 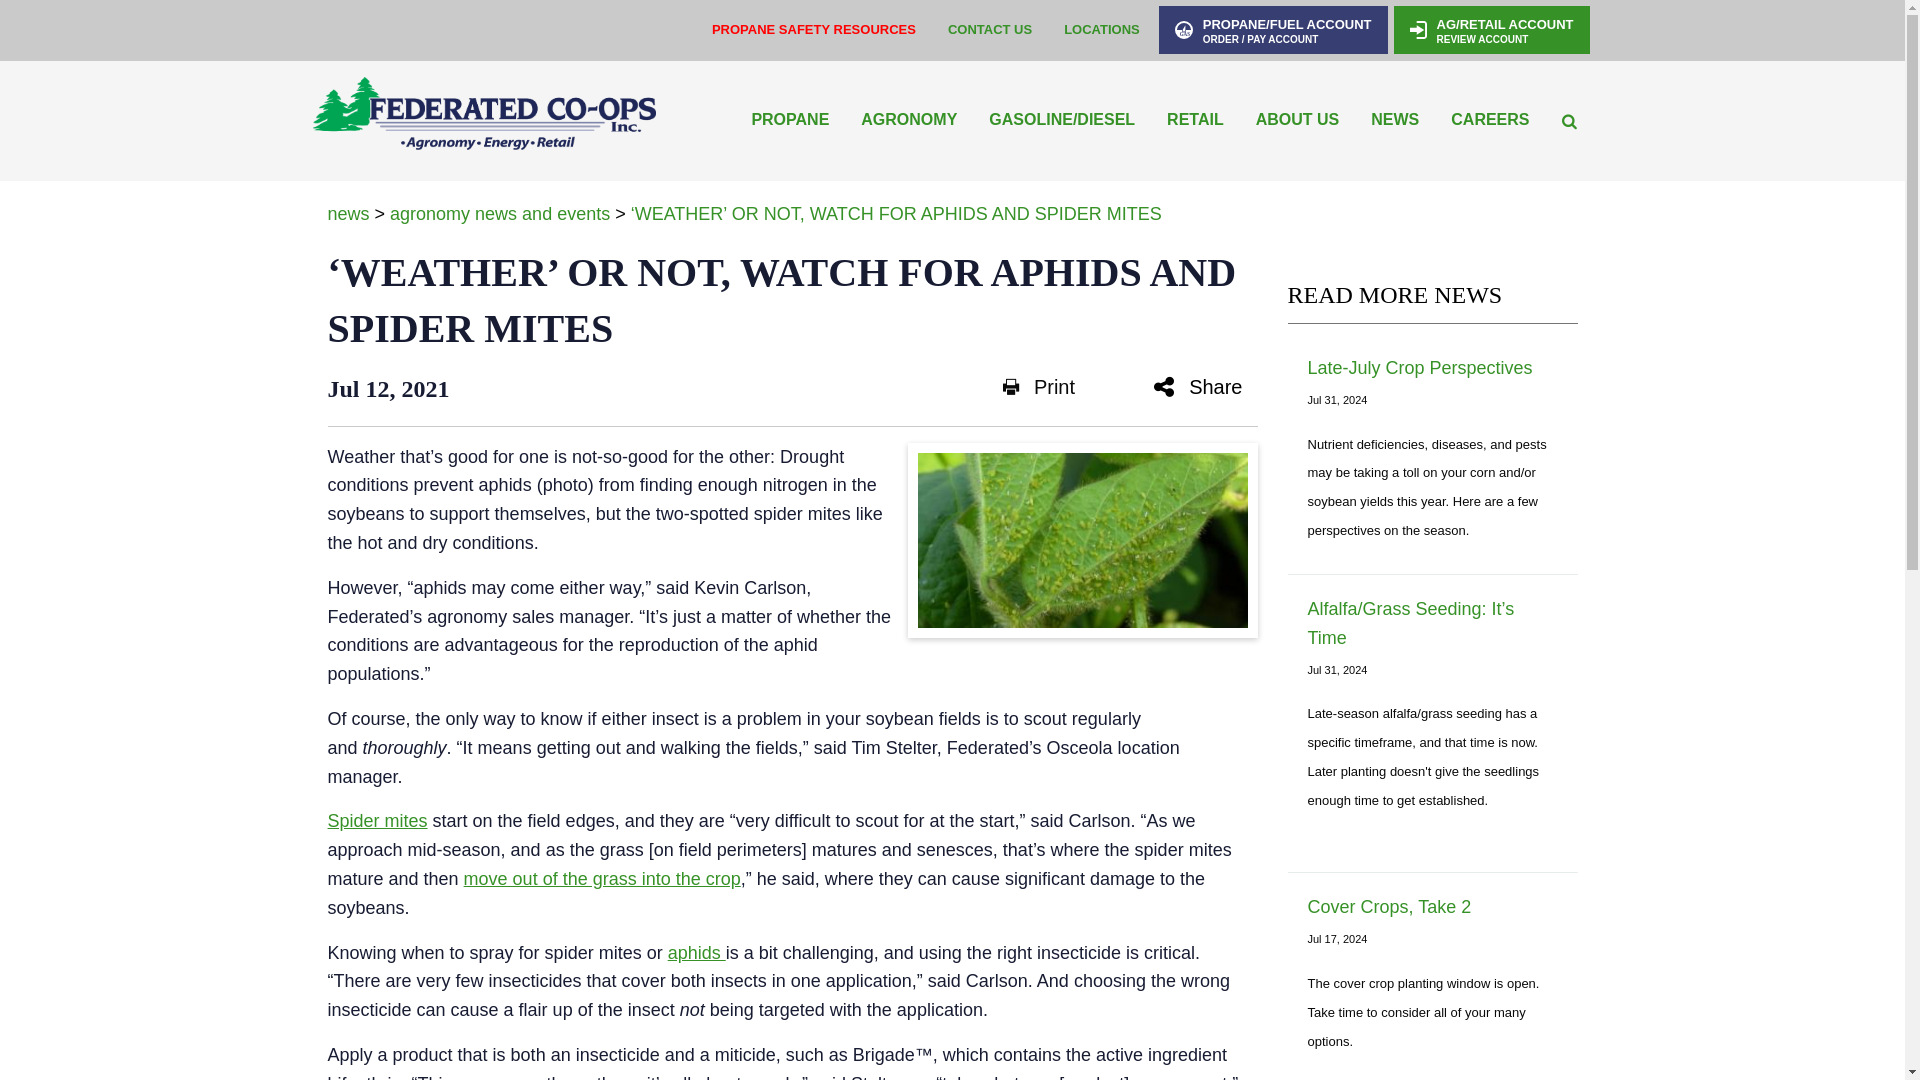 What do you see at coordinates (1298, 120) in the screenshot?
I see `ABOUT US` at bounding box center [1298, 120].